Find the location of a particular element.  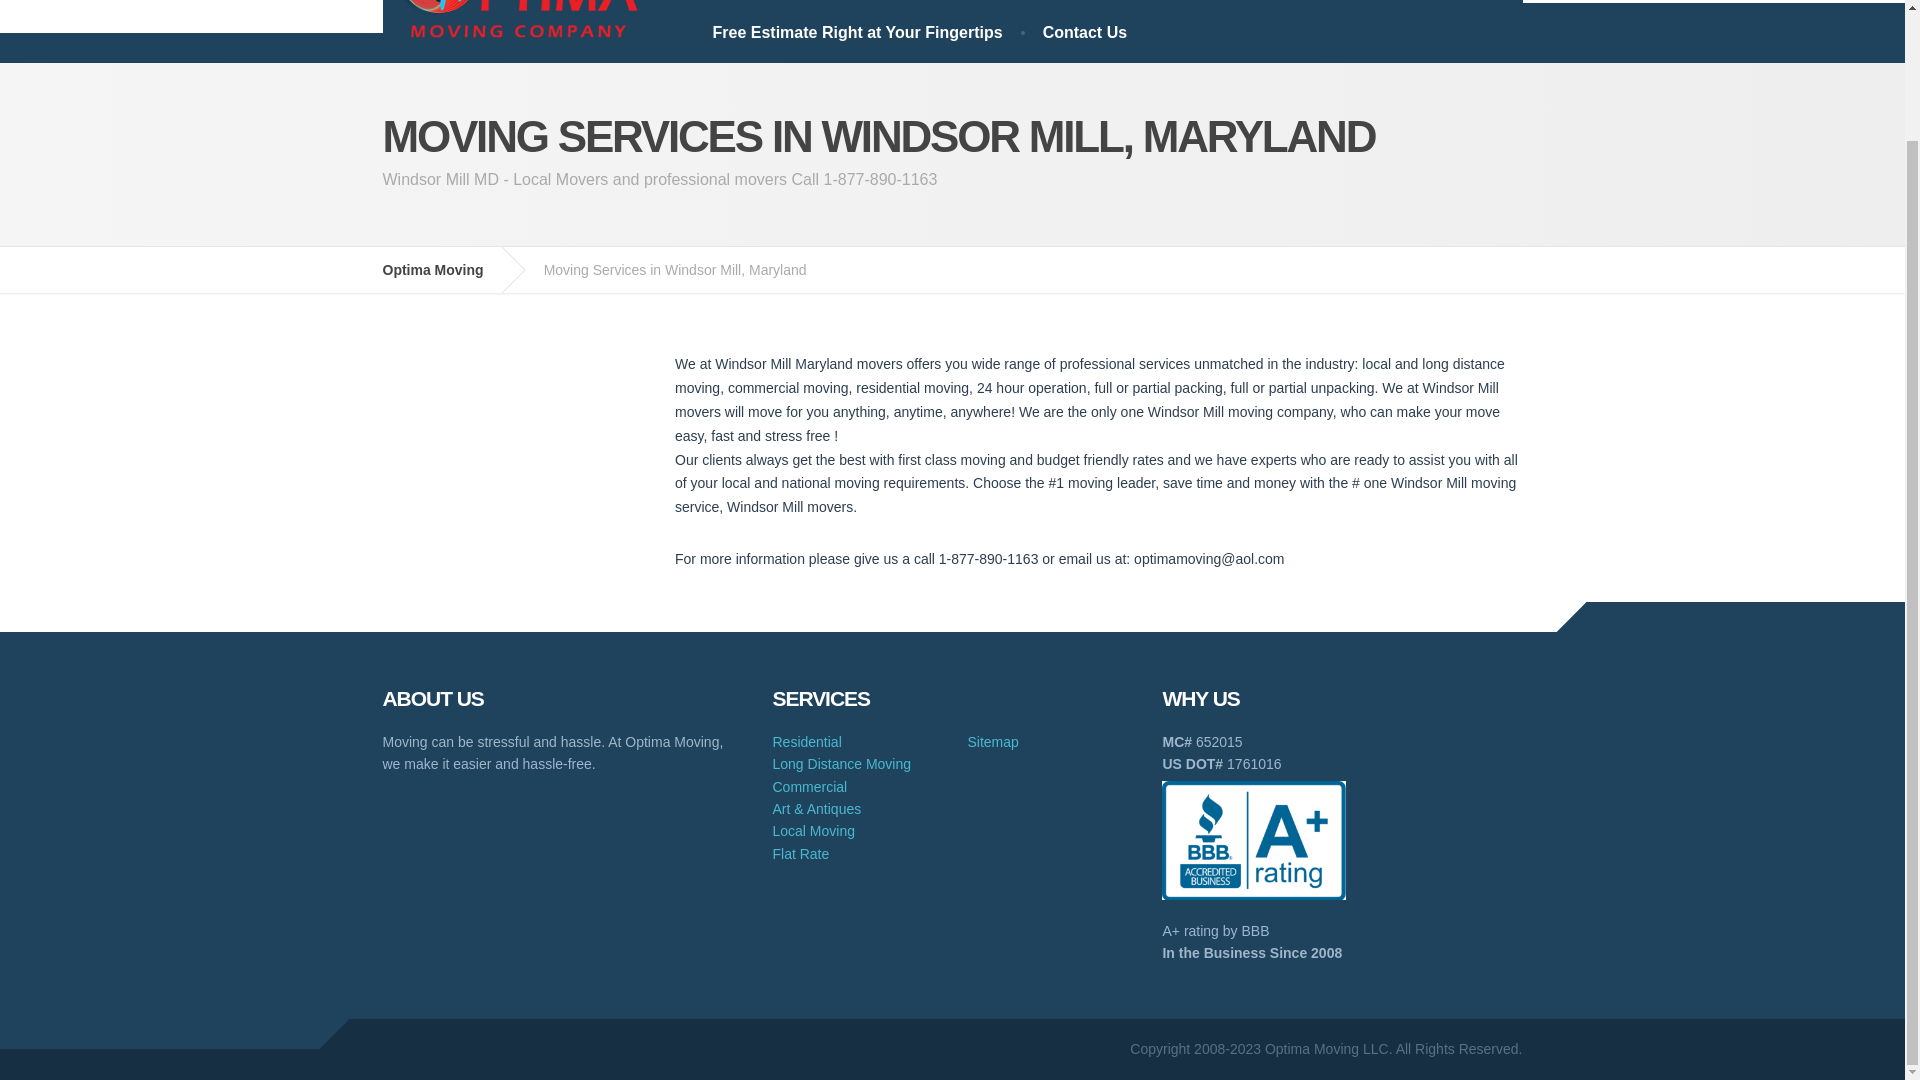

Flat Rate is located at coordinates (800, 853).